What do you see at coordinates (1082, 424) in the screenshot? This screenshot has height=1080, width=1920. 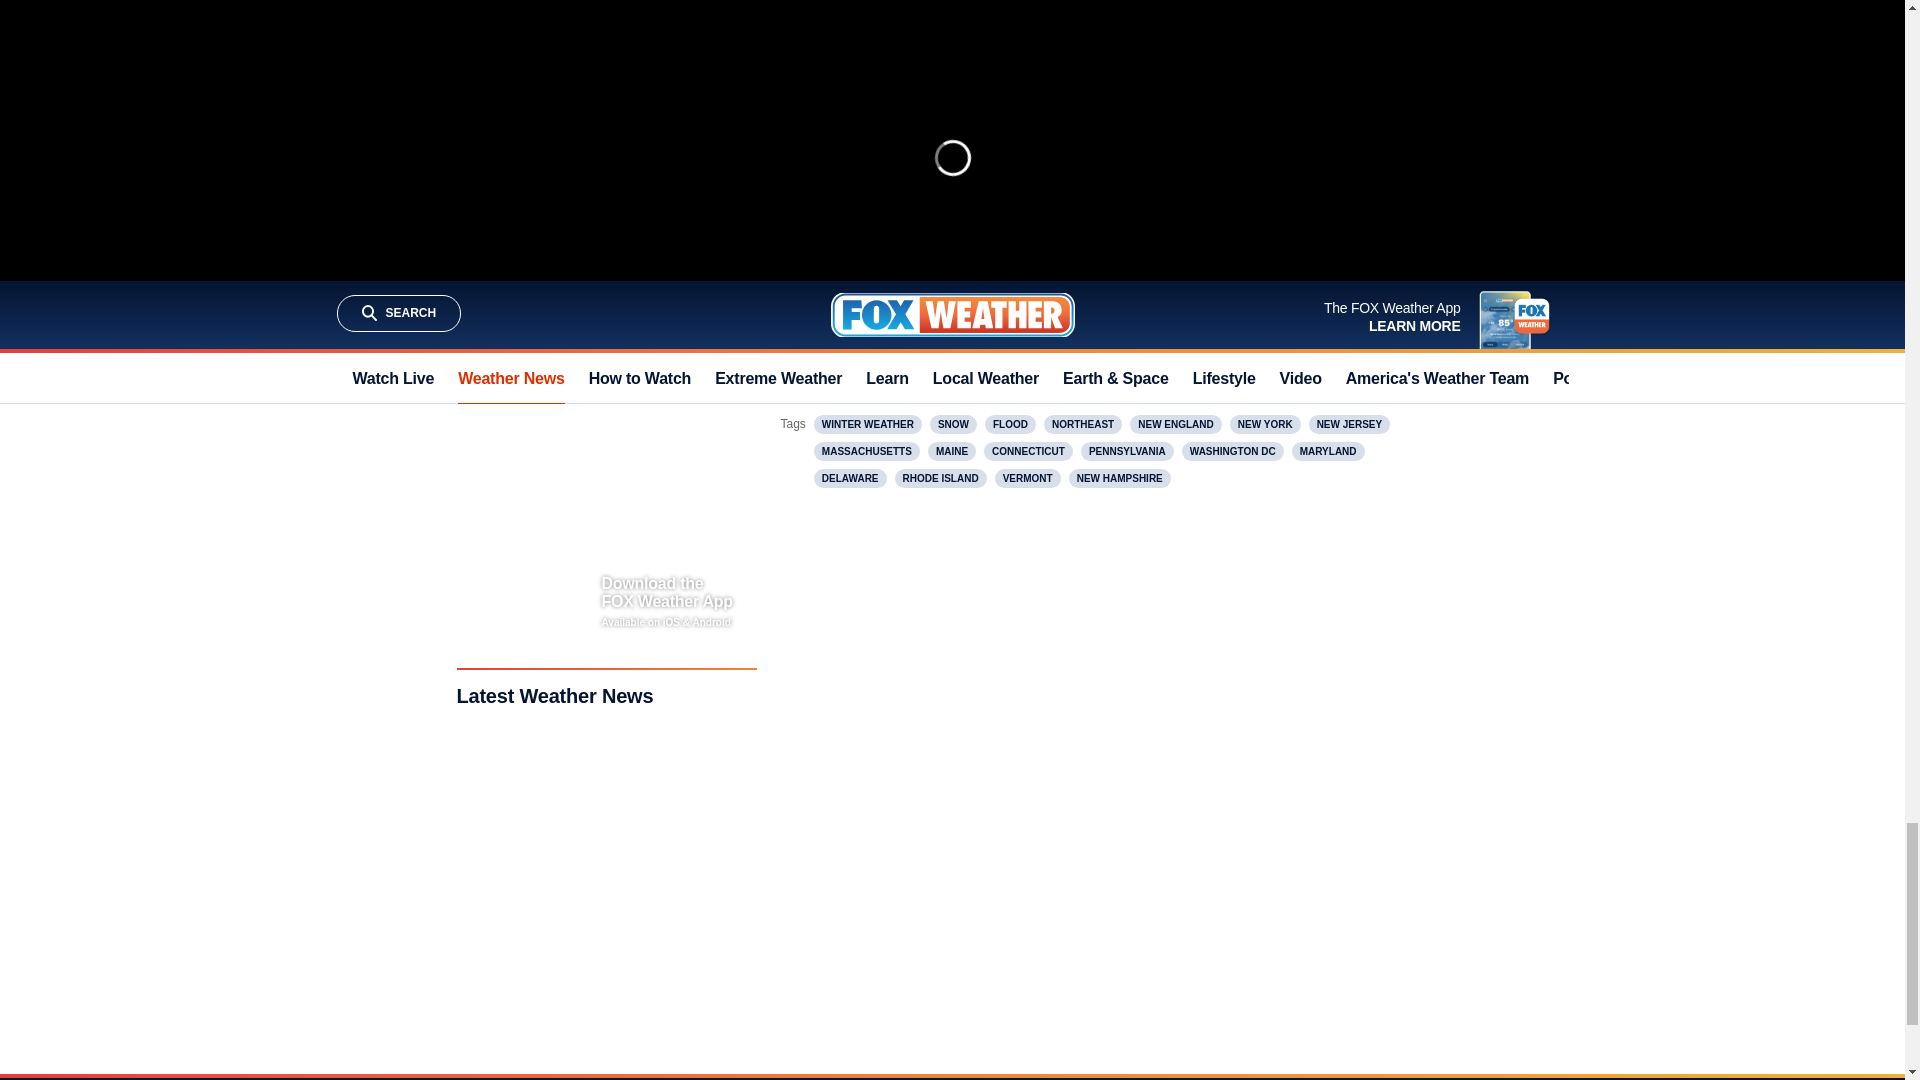 I see `NORTHEAST` at bounding box center [1082, 424].